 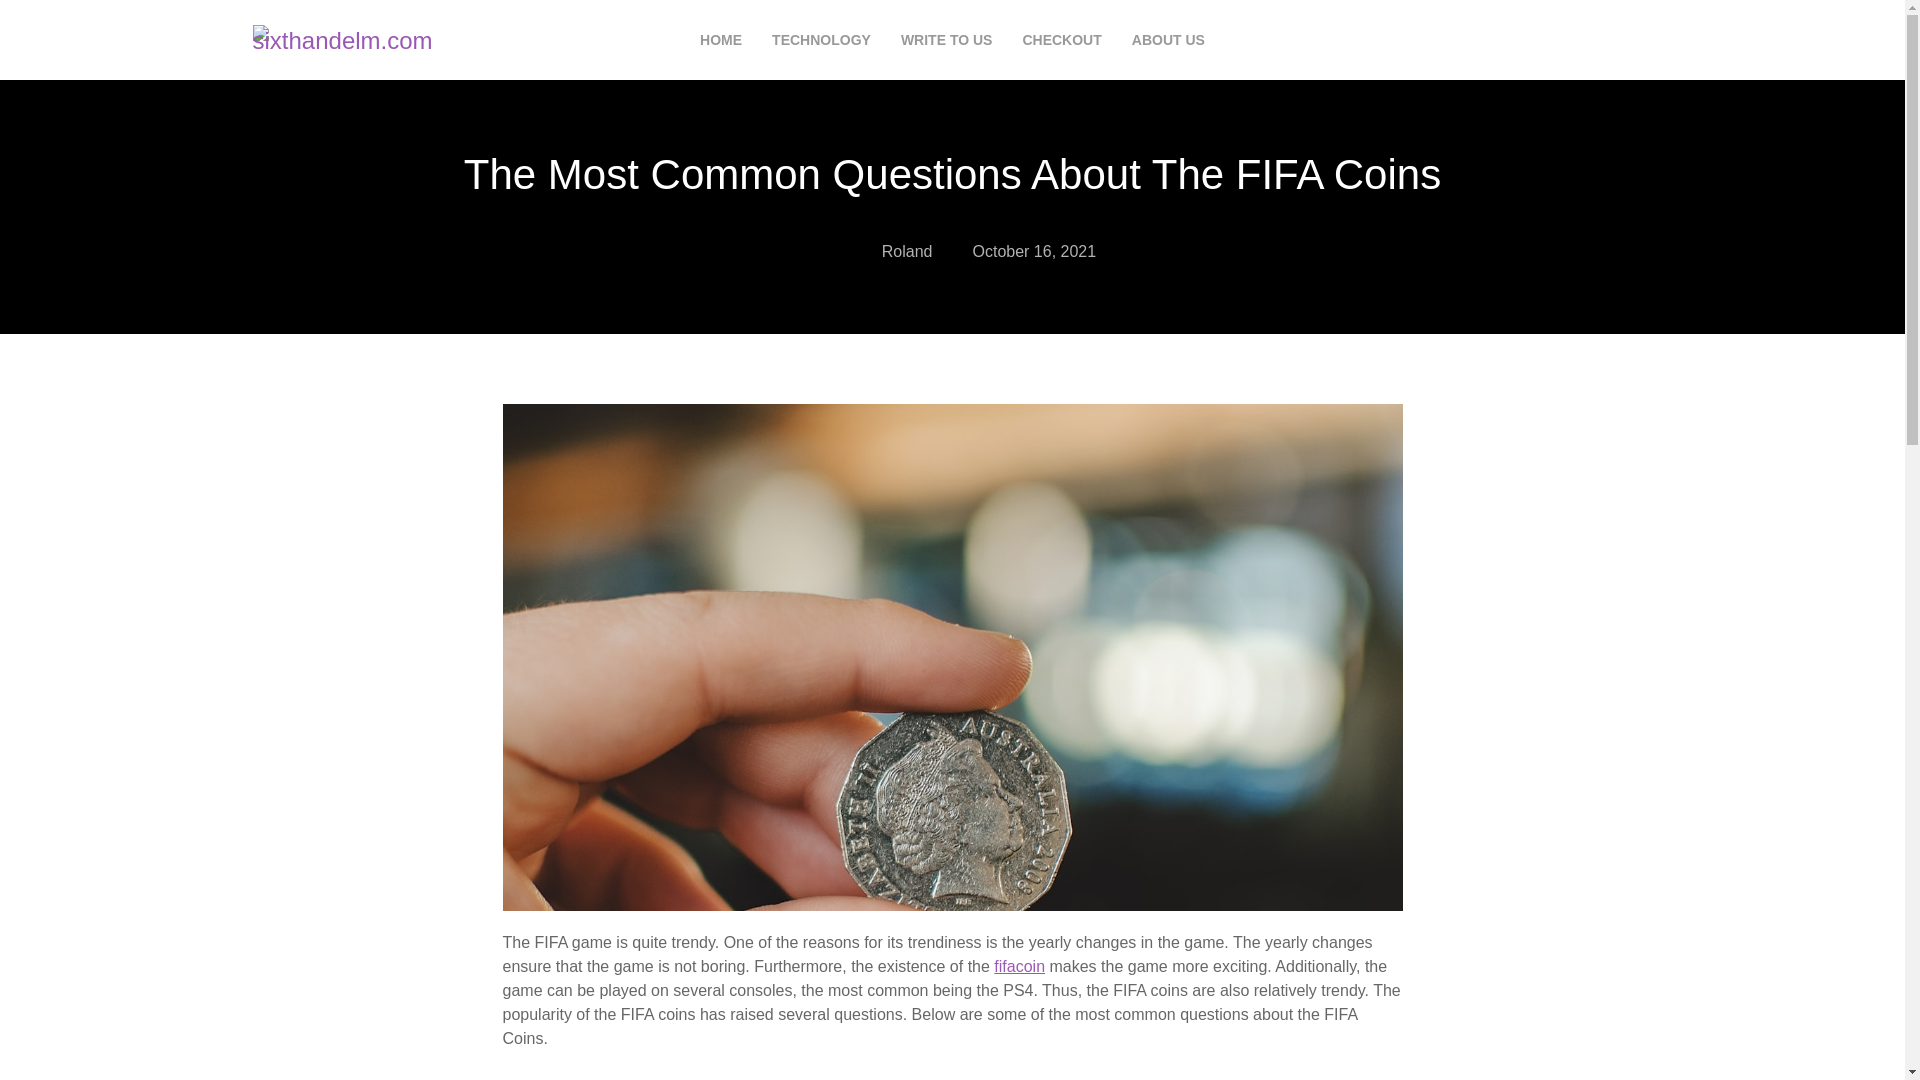 What do you see at coordinates (821, 40) in the screenshot?
I see `TECHNOLOGY` at bounding box center [821, 40].